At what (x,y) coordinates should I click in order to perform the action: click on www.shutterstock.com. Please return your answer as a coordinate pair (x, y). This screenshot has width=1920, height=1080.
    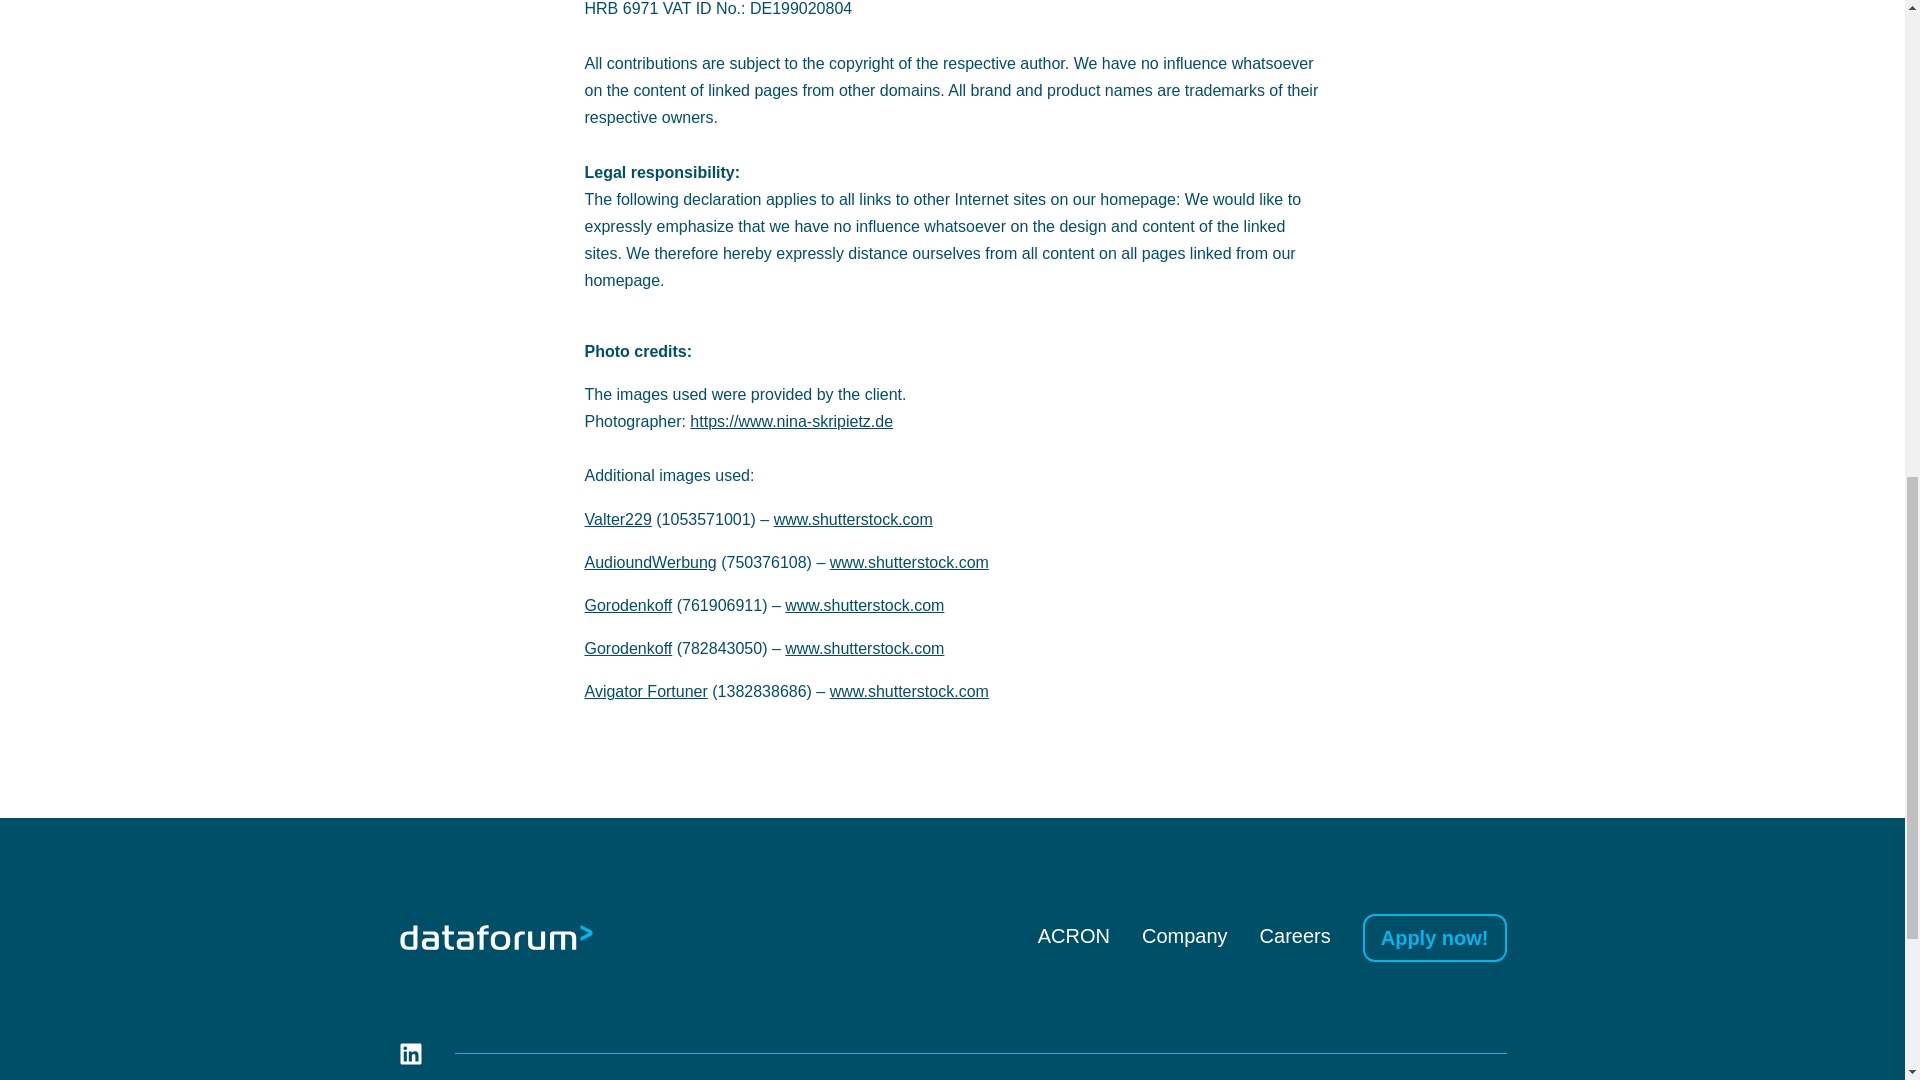
    Looking at the image, I should click on (864, 648).